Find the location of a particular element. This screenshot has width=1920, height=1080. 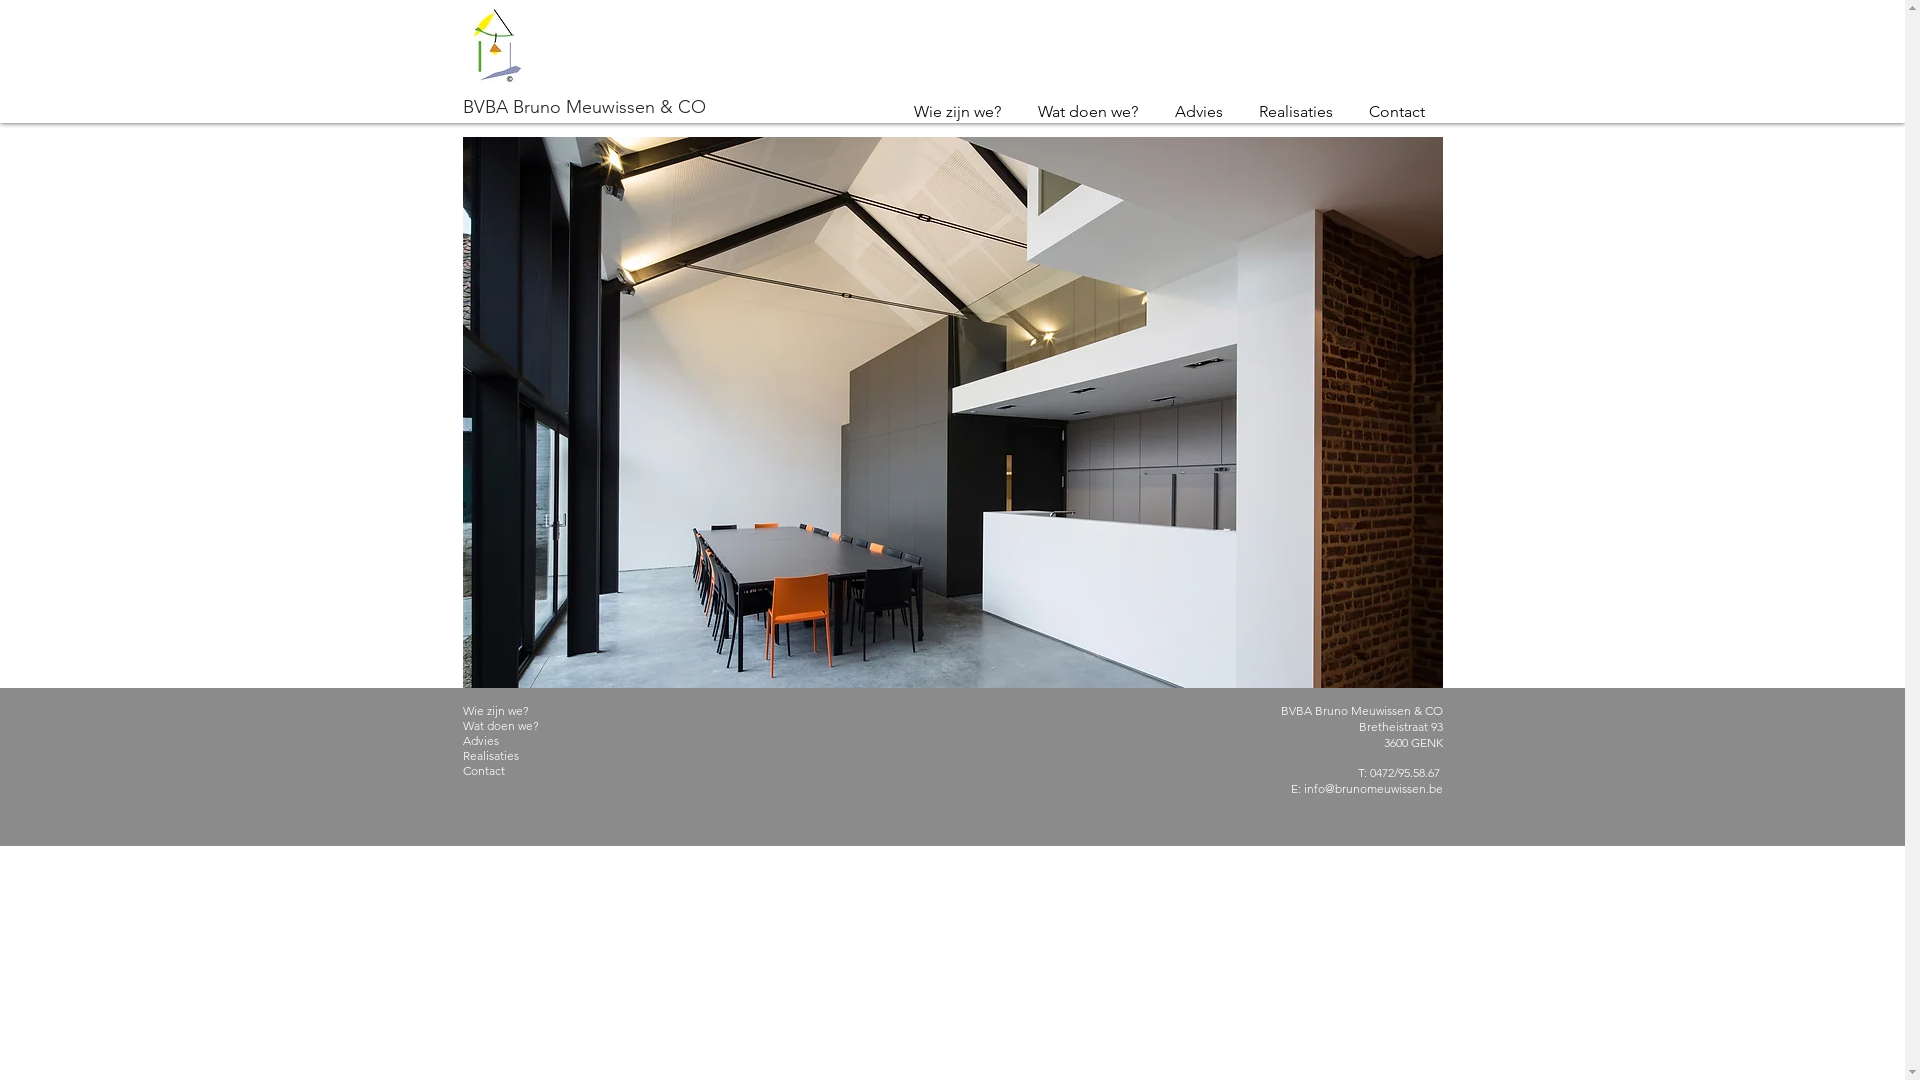

Contact is located at coordinates (528, 770).